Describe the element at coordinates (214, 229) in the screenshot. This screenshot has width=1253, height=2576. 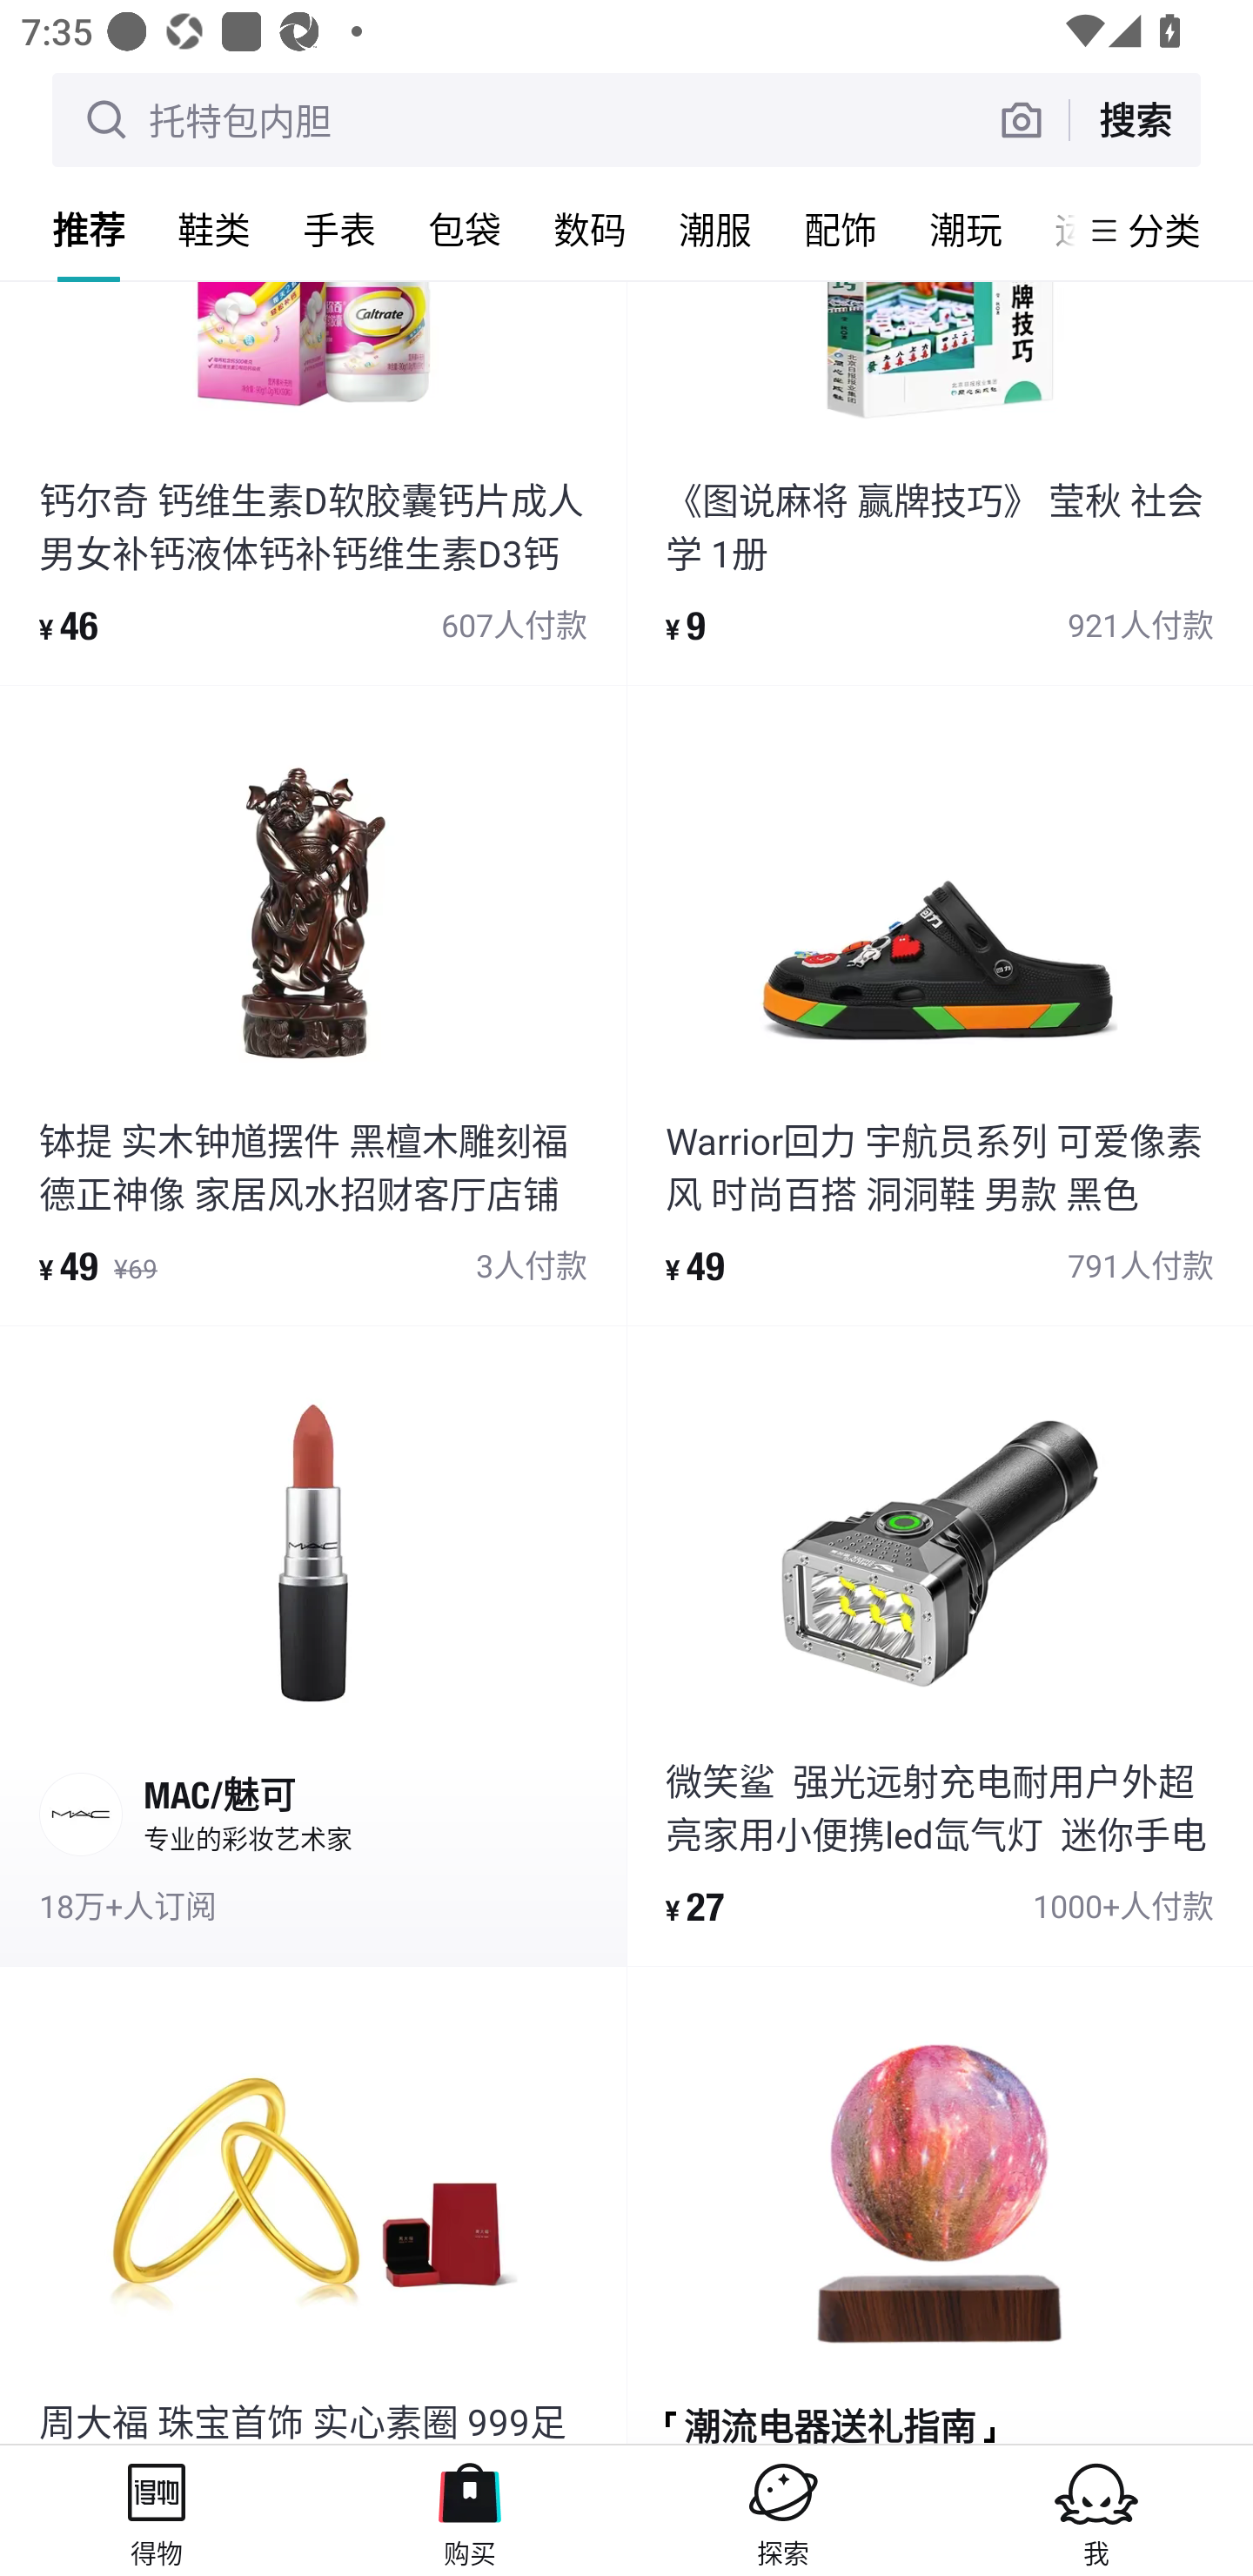
I see `鞋类` at that location.